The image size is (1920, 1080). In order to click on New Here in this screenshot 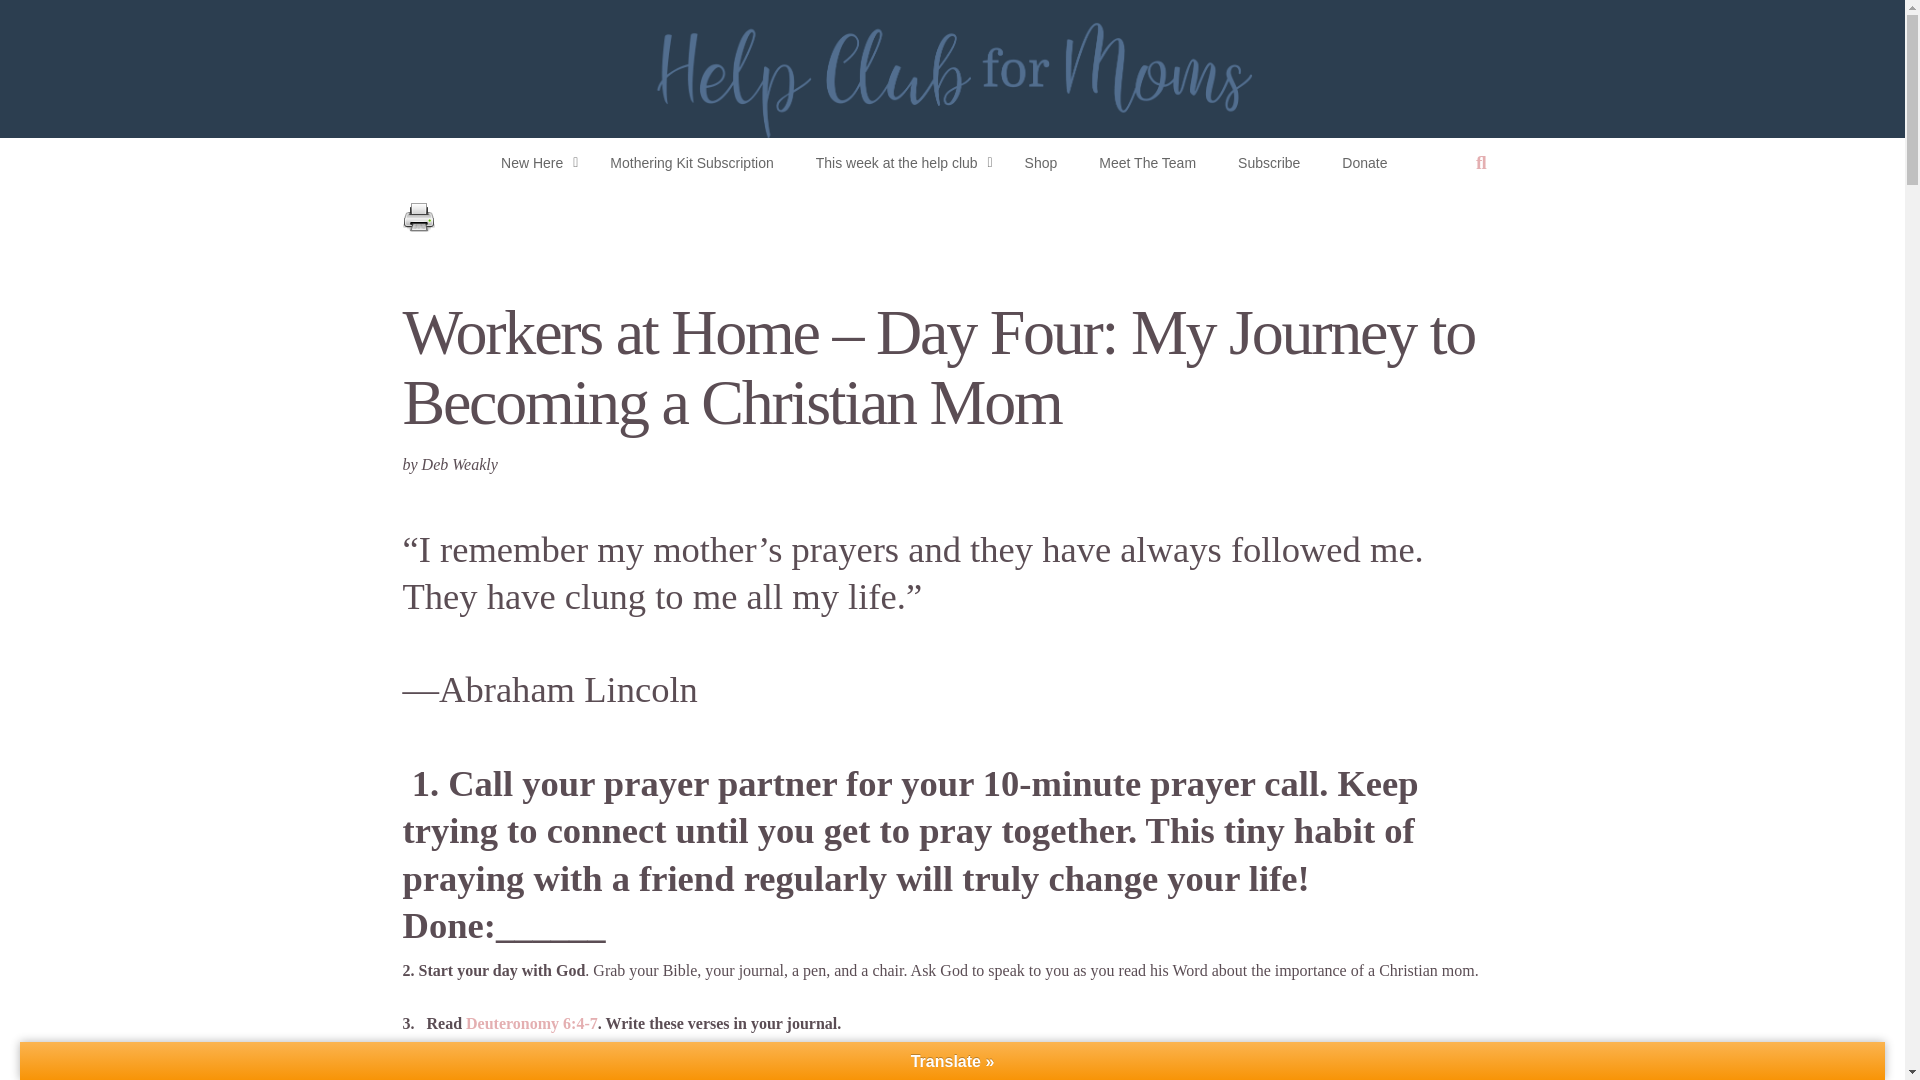, I will do `click(534, 162)`.